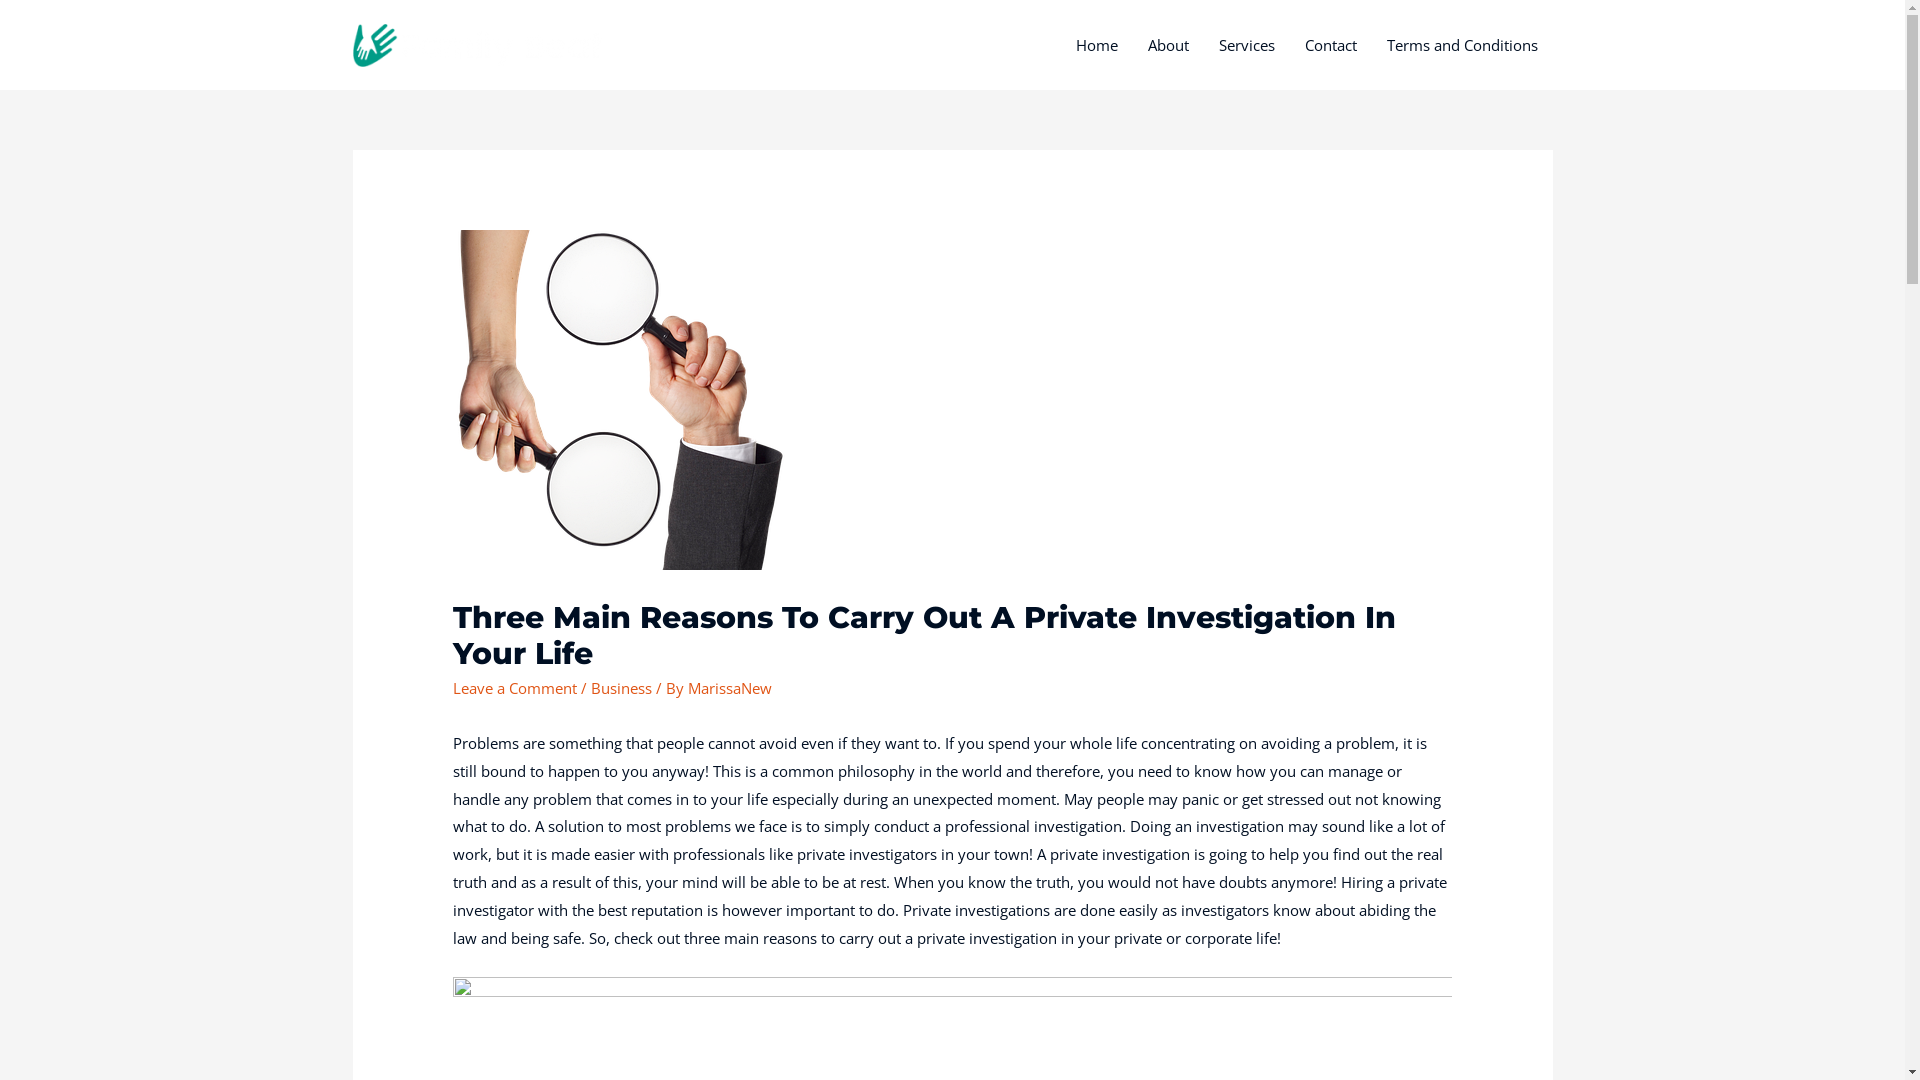 This screenshot has width=1920, height=1080. I want to click on About, so click(1168, 45).